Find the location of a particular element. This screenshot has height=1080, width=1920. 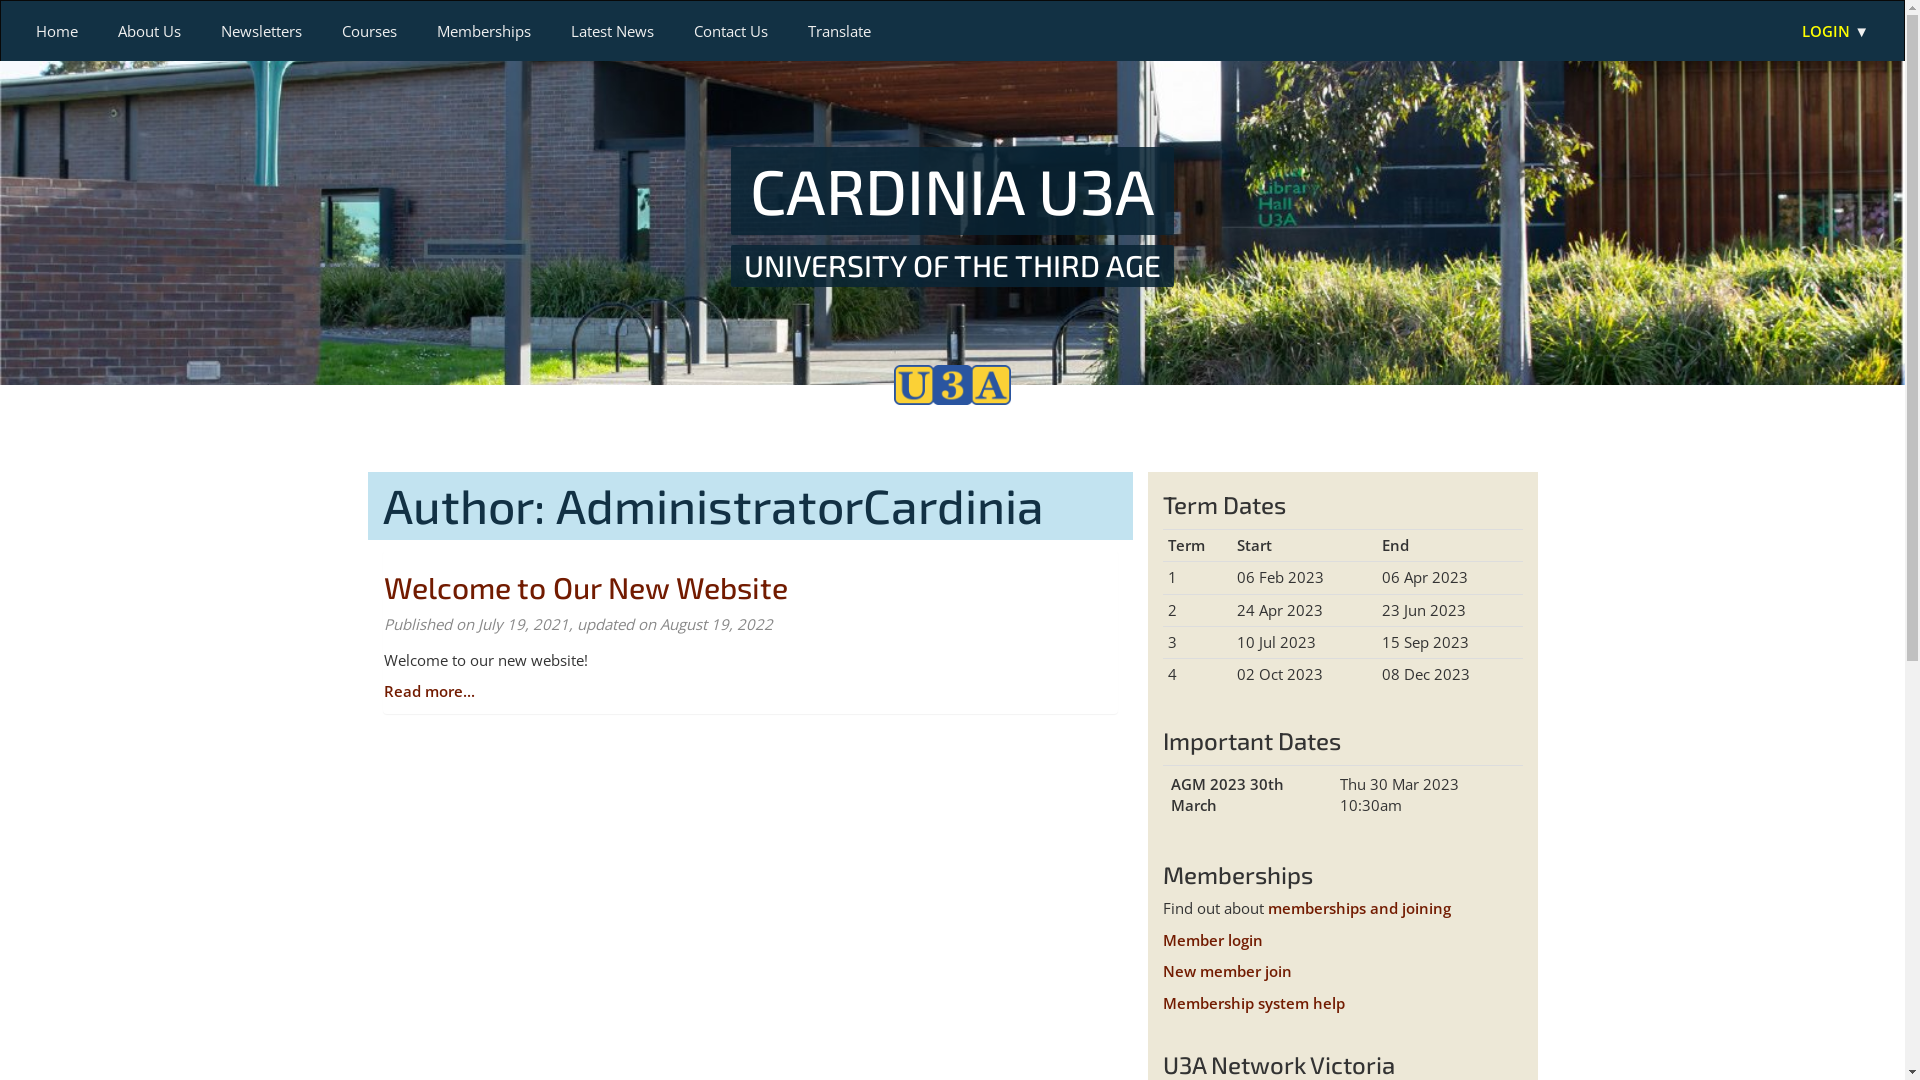

Member login is located at coordinates (1212, 940).